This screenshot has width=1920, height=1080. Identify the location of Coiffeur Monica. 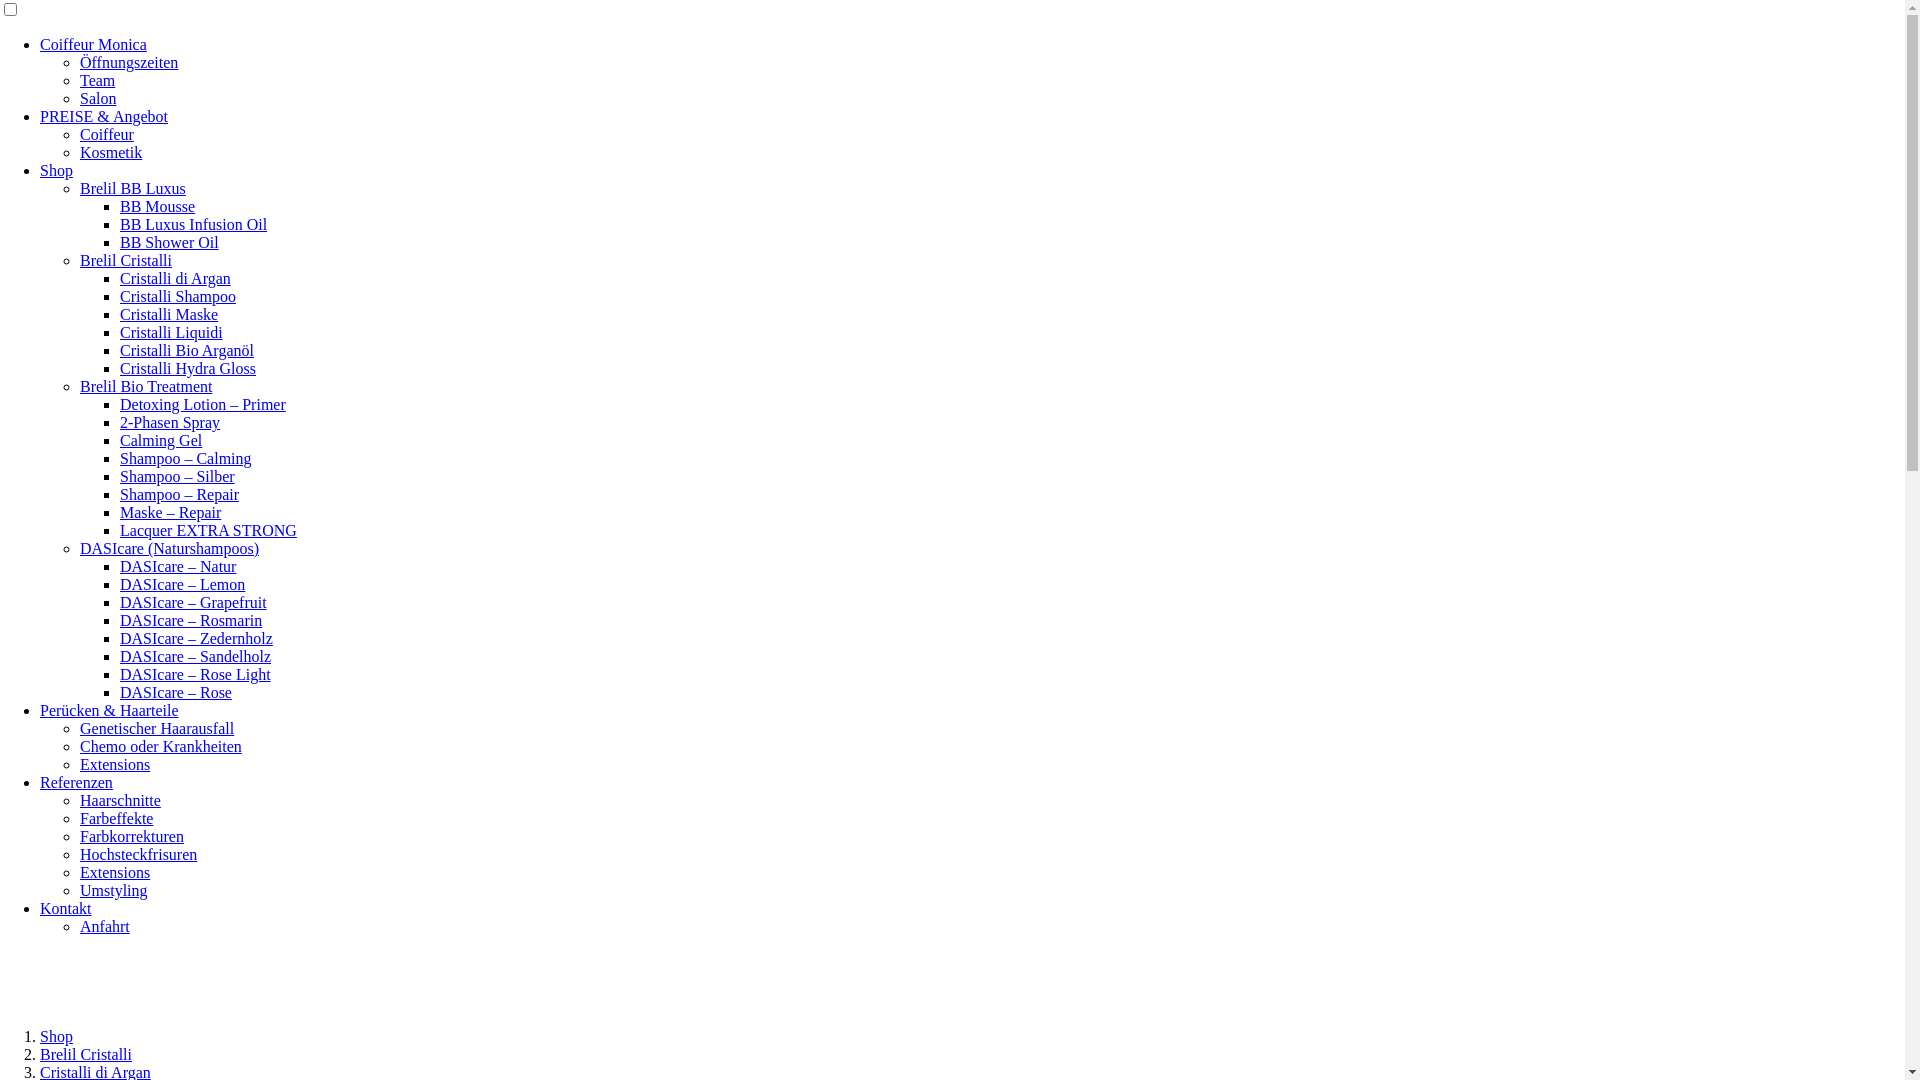
(94, 44).